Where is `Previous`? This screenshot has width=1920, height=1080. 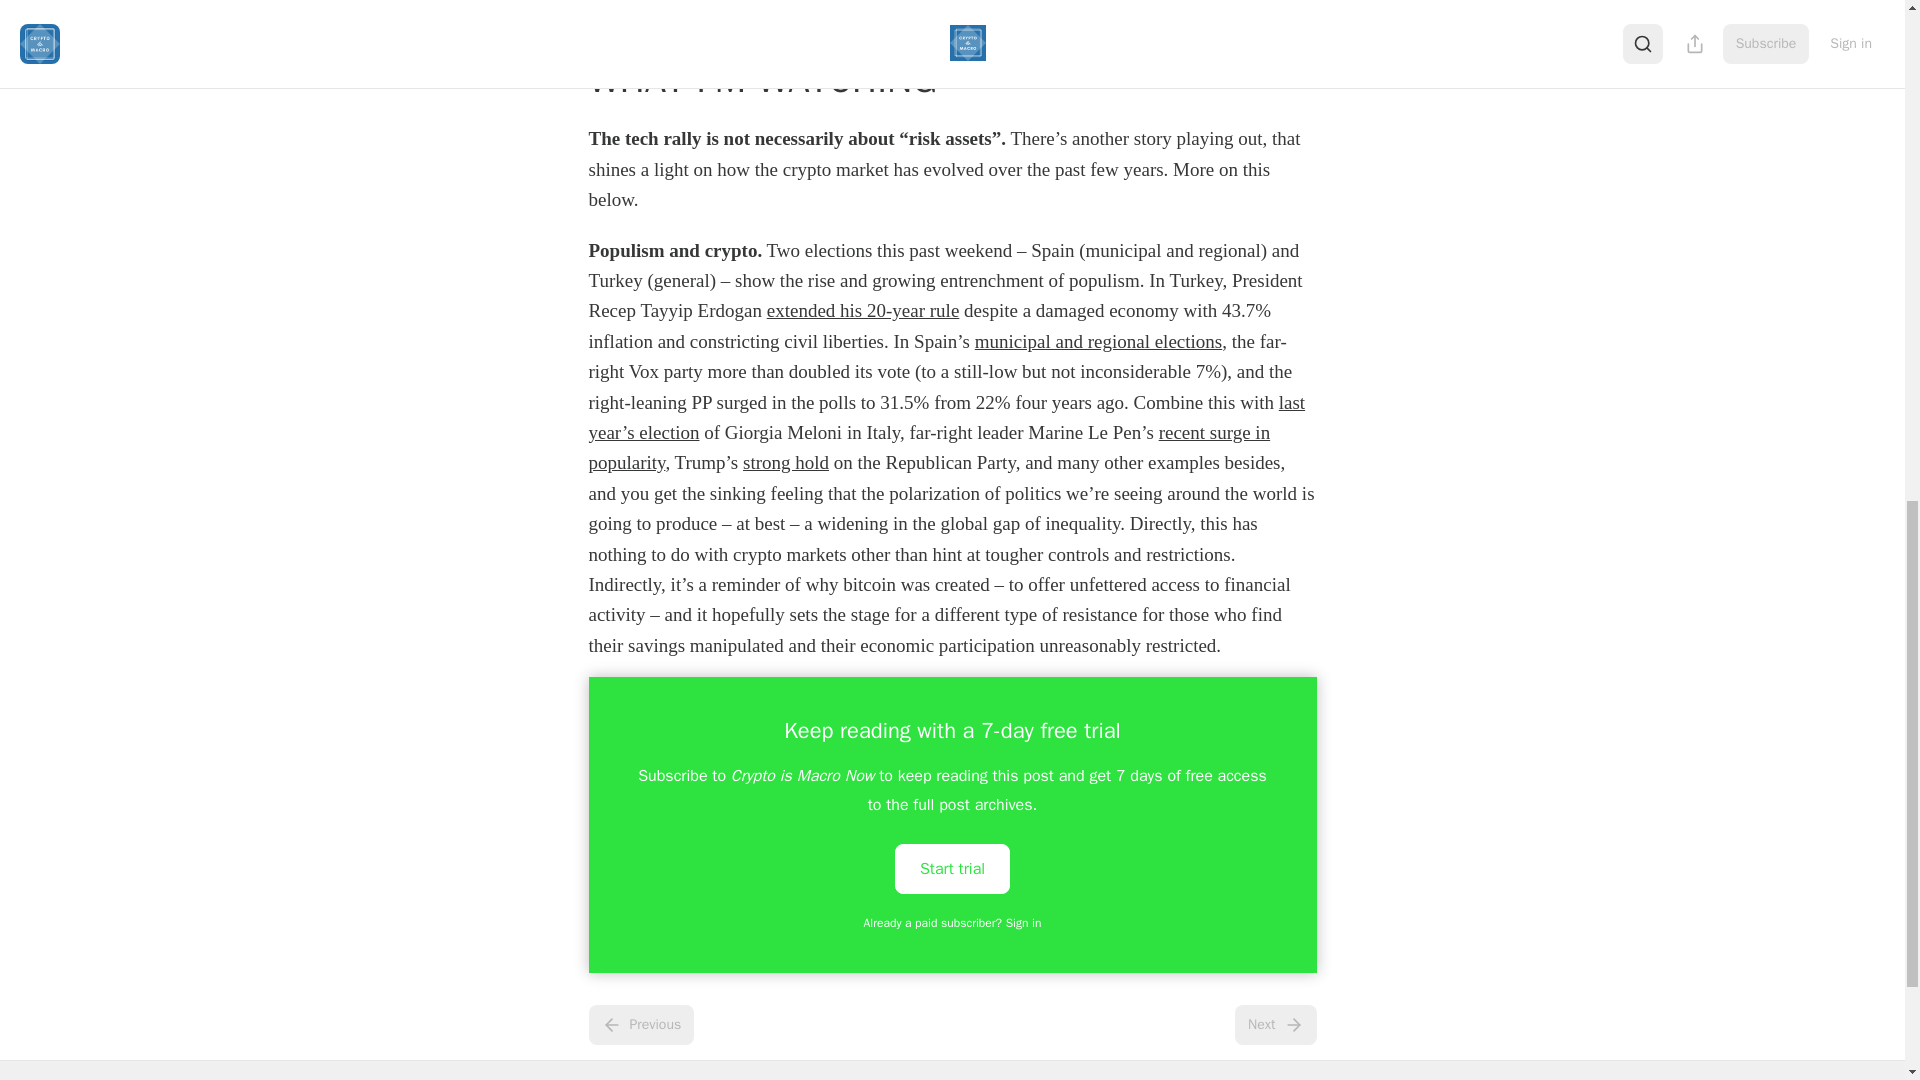 Previous is located at coordinates (640, 1025).